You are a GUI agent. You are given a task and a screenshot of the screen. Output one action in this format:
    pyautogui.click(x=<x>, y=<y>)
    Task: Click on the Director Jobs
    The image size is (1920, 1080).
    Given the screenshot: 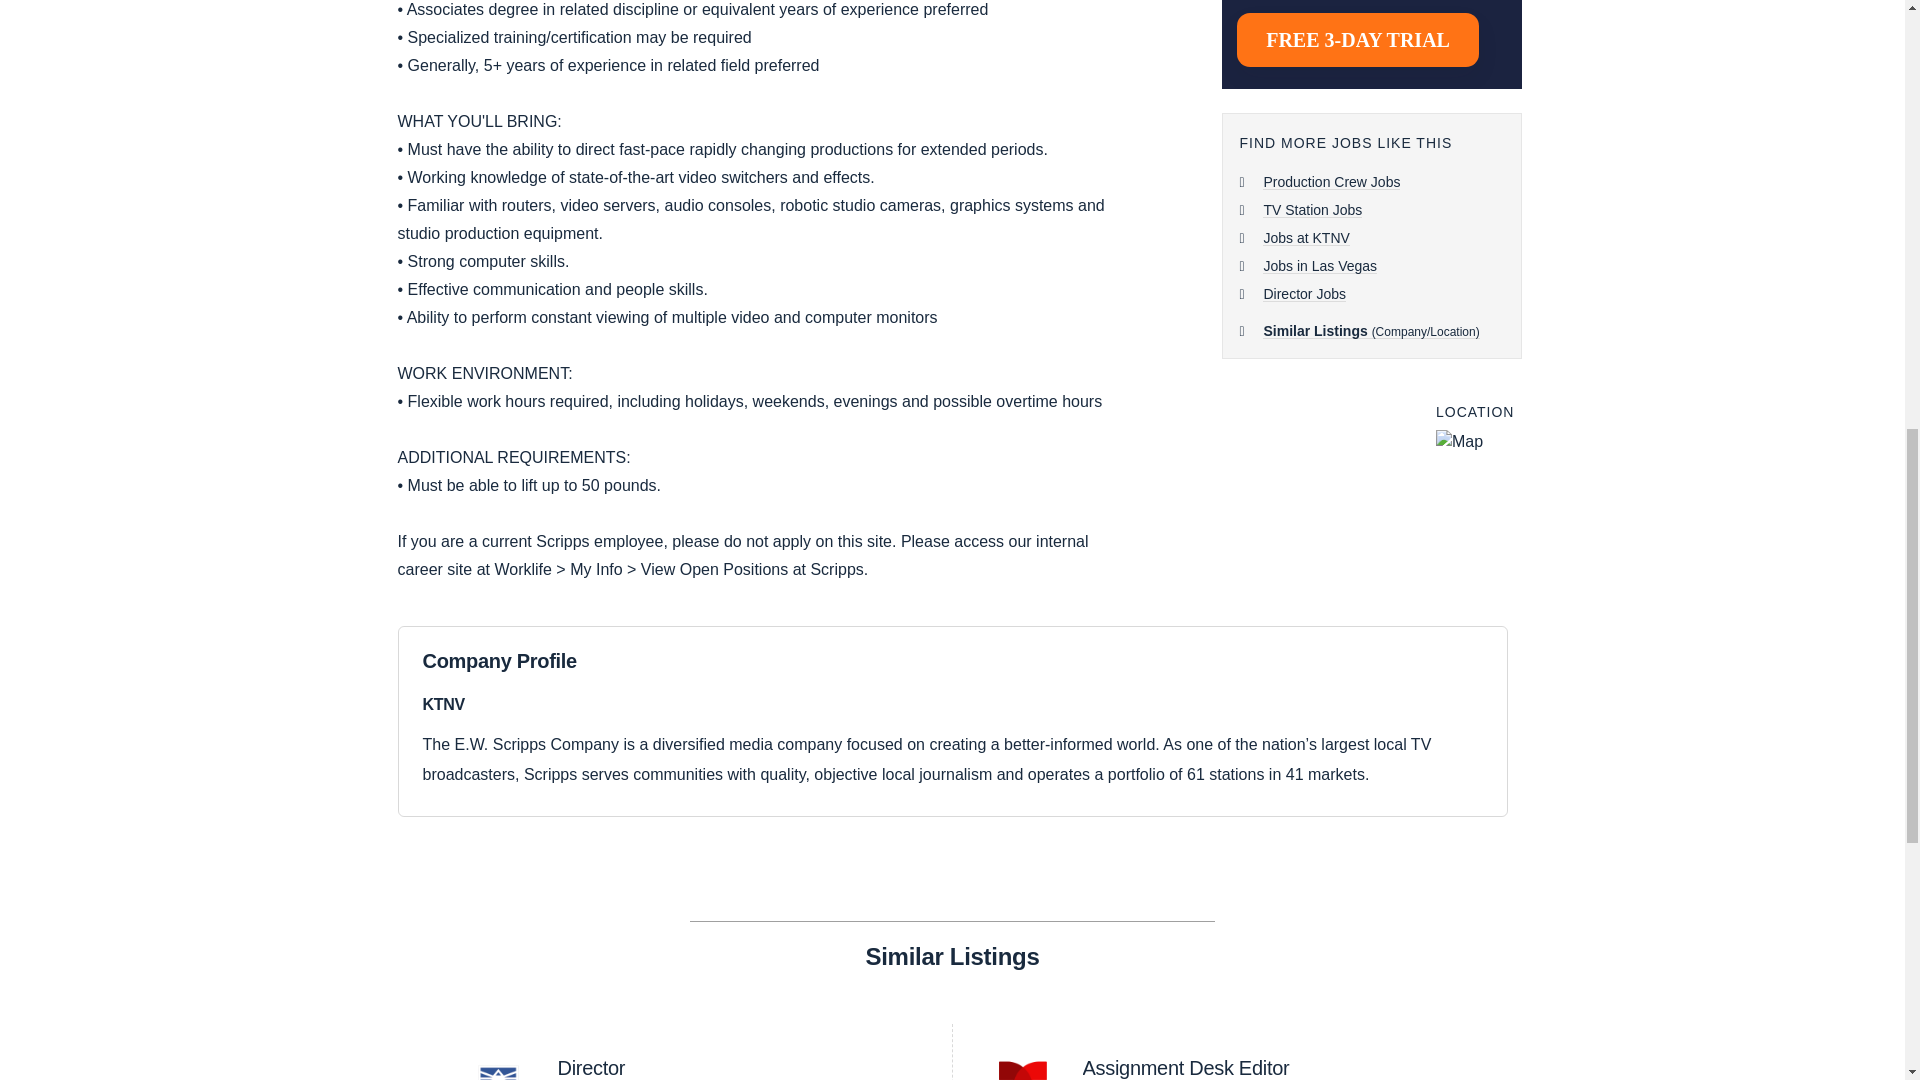 What is the action you would take?
    pyautogui.click(x=1304, y=294)
    